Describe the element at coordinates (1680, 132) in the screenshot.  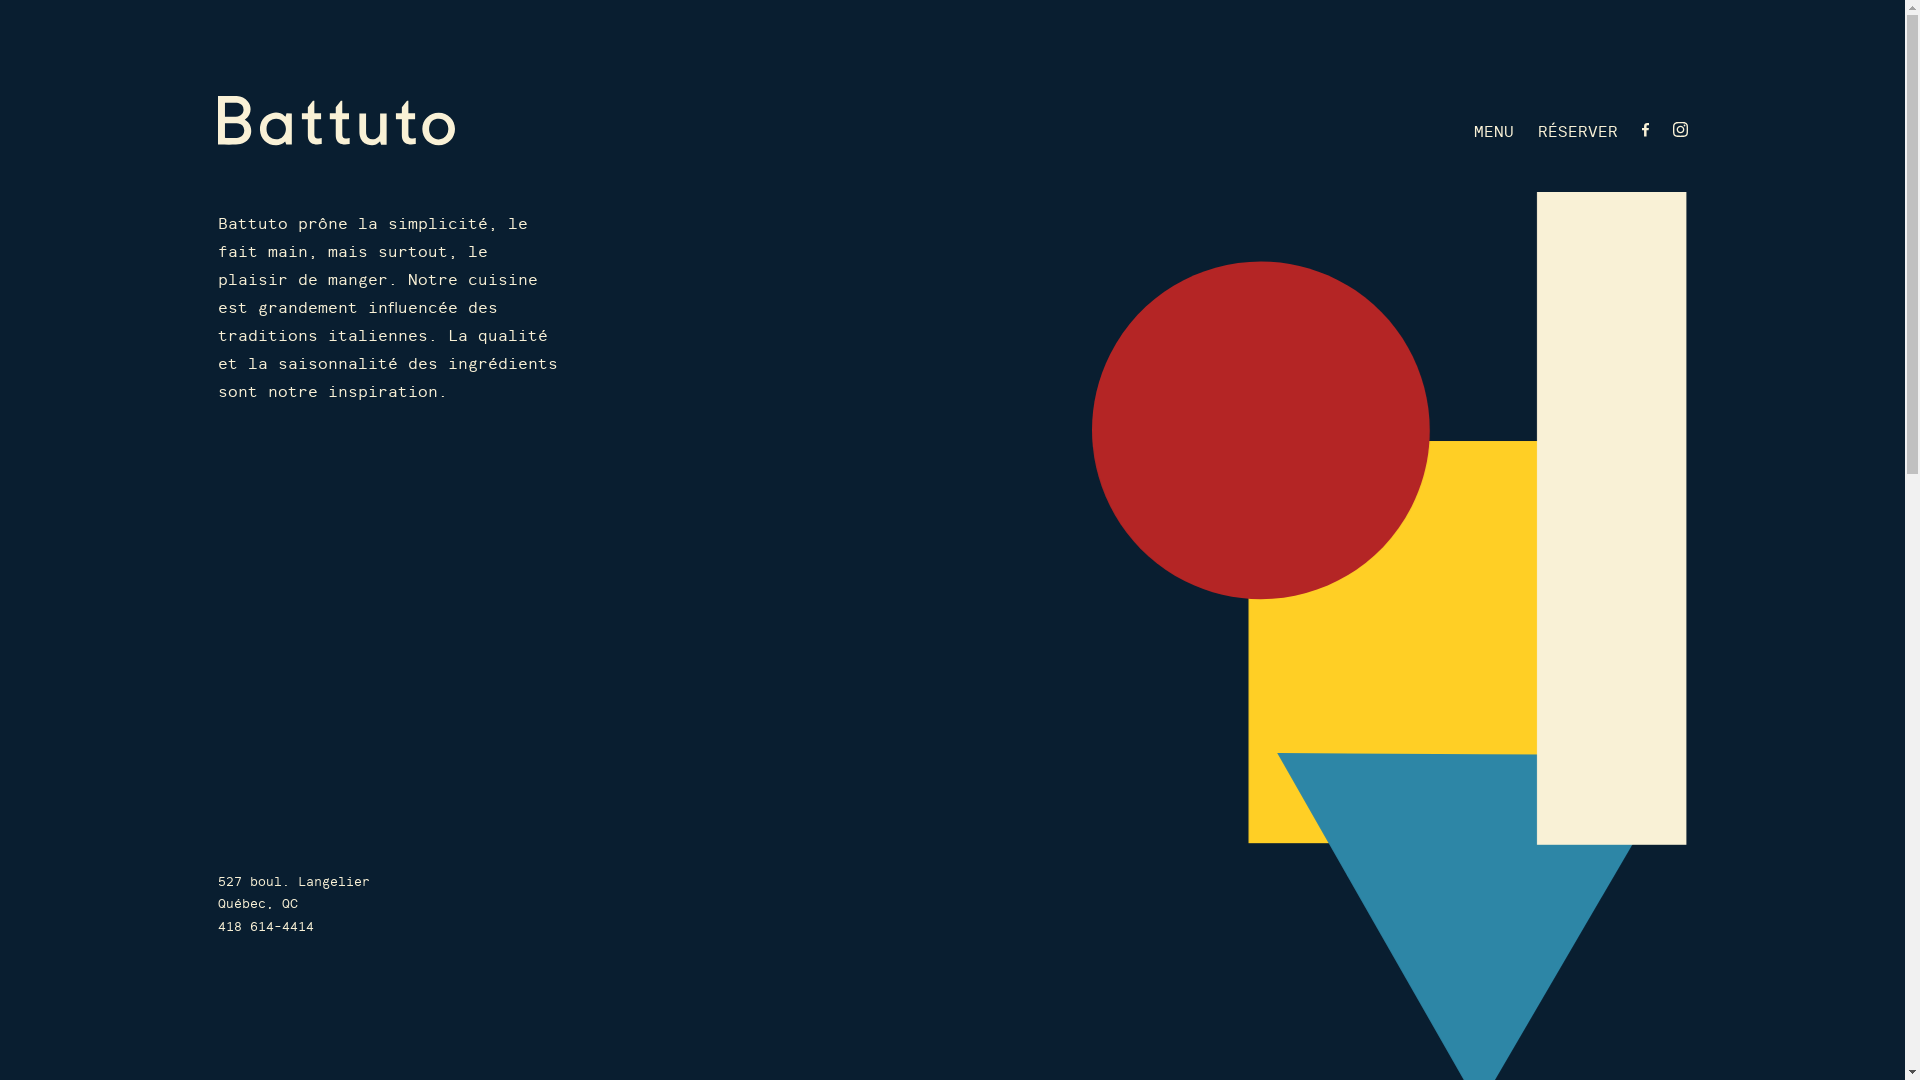
I see `INSTAGRAM` at that location.